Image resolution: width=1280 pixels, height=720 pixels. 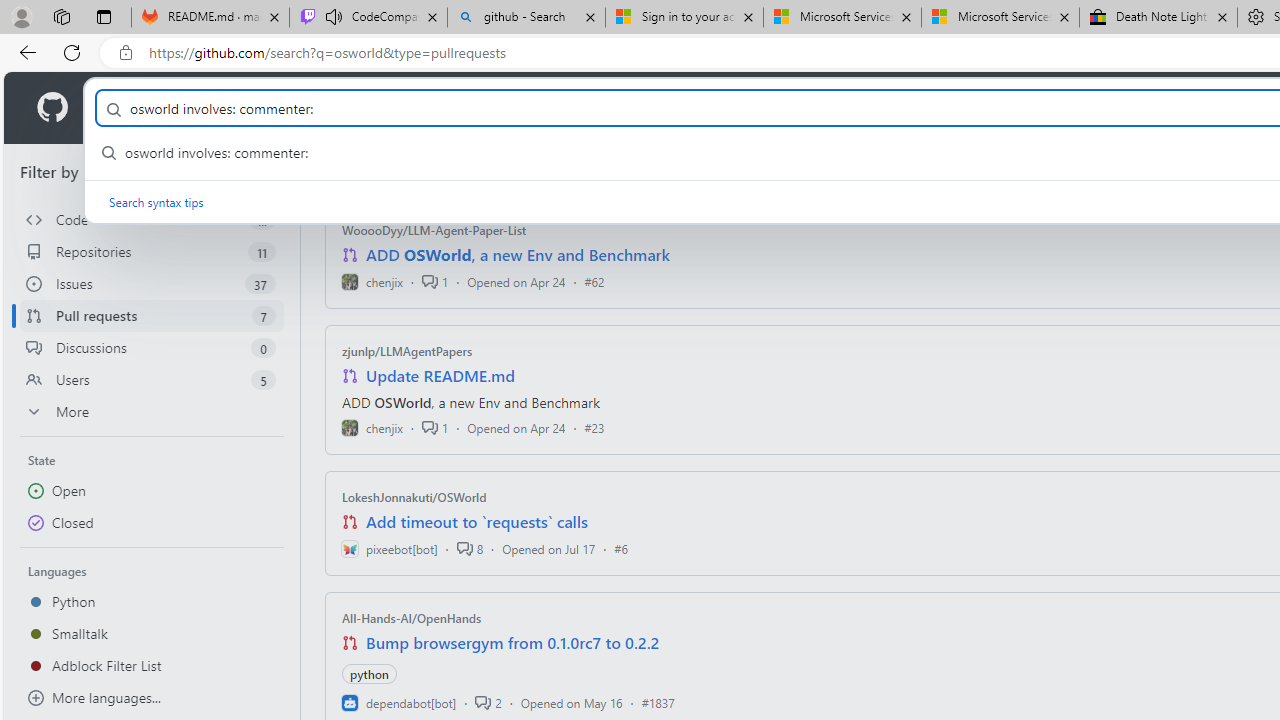 I want to click on More languages..., so click(x=152, y=698).